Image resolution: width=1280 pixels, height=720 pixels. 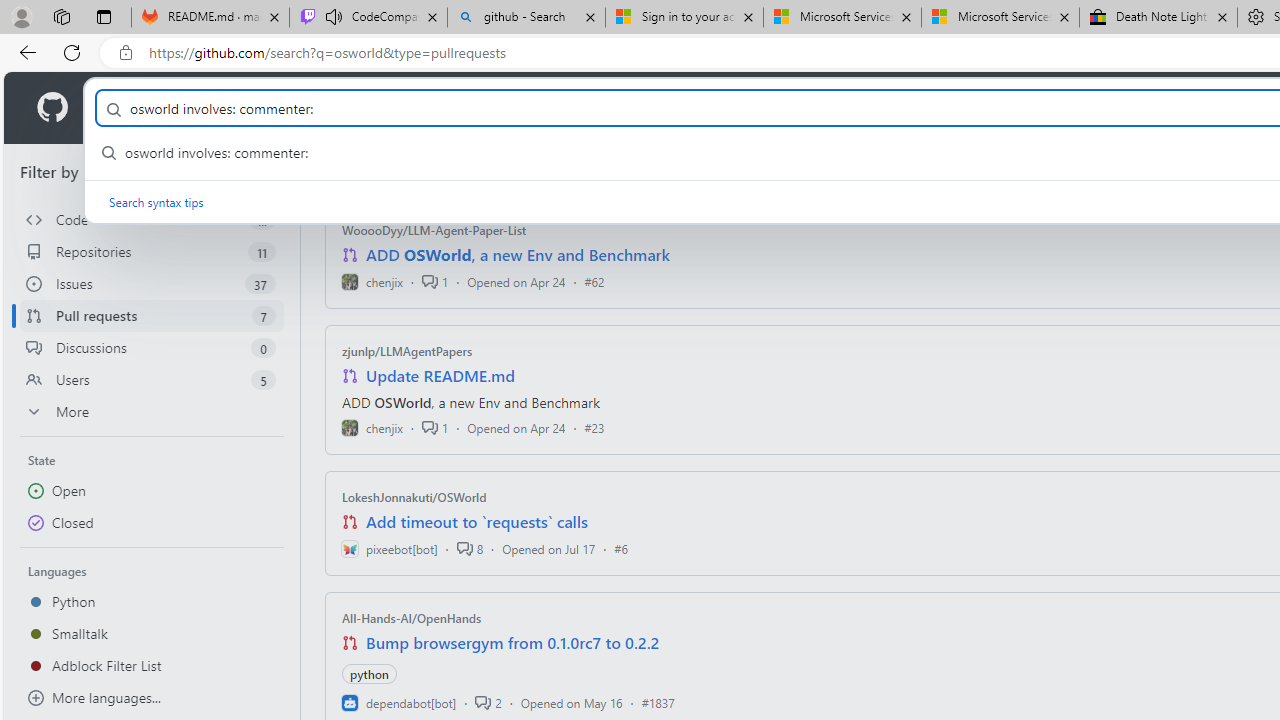 I want to click on More languages..., so click(x=152, y=698).